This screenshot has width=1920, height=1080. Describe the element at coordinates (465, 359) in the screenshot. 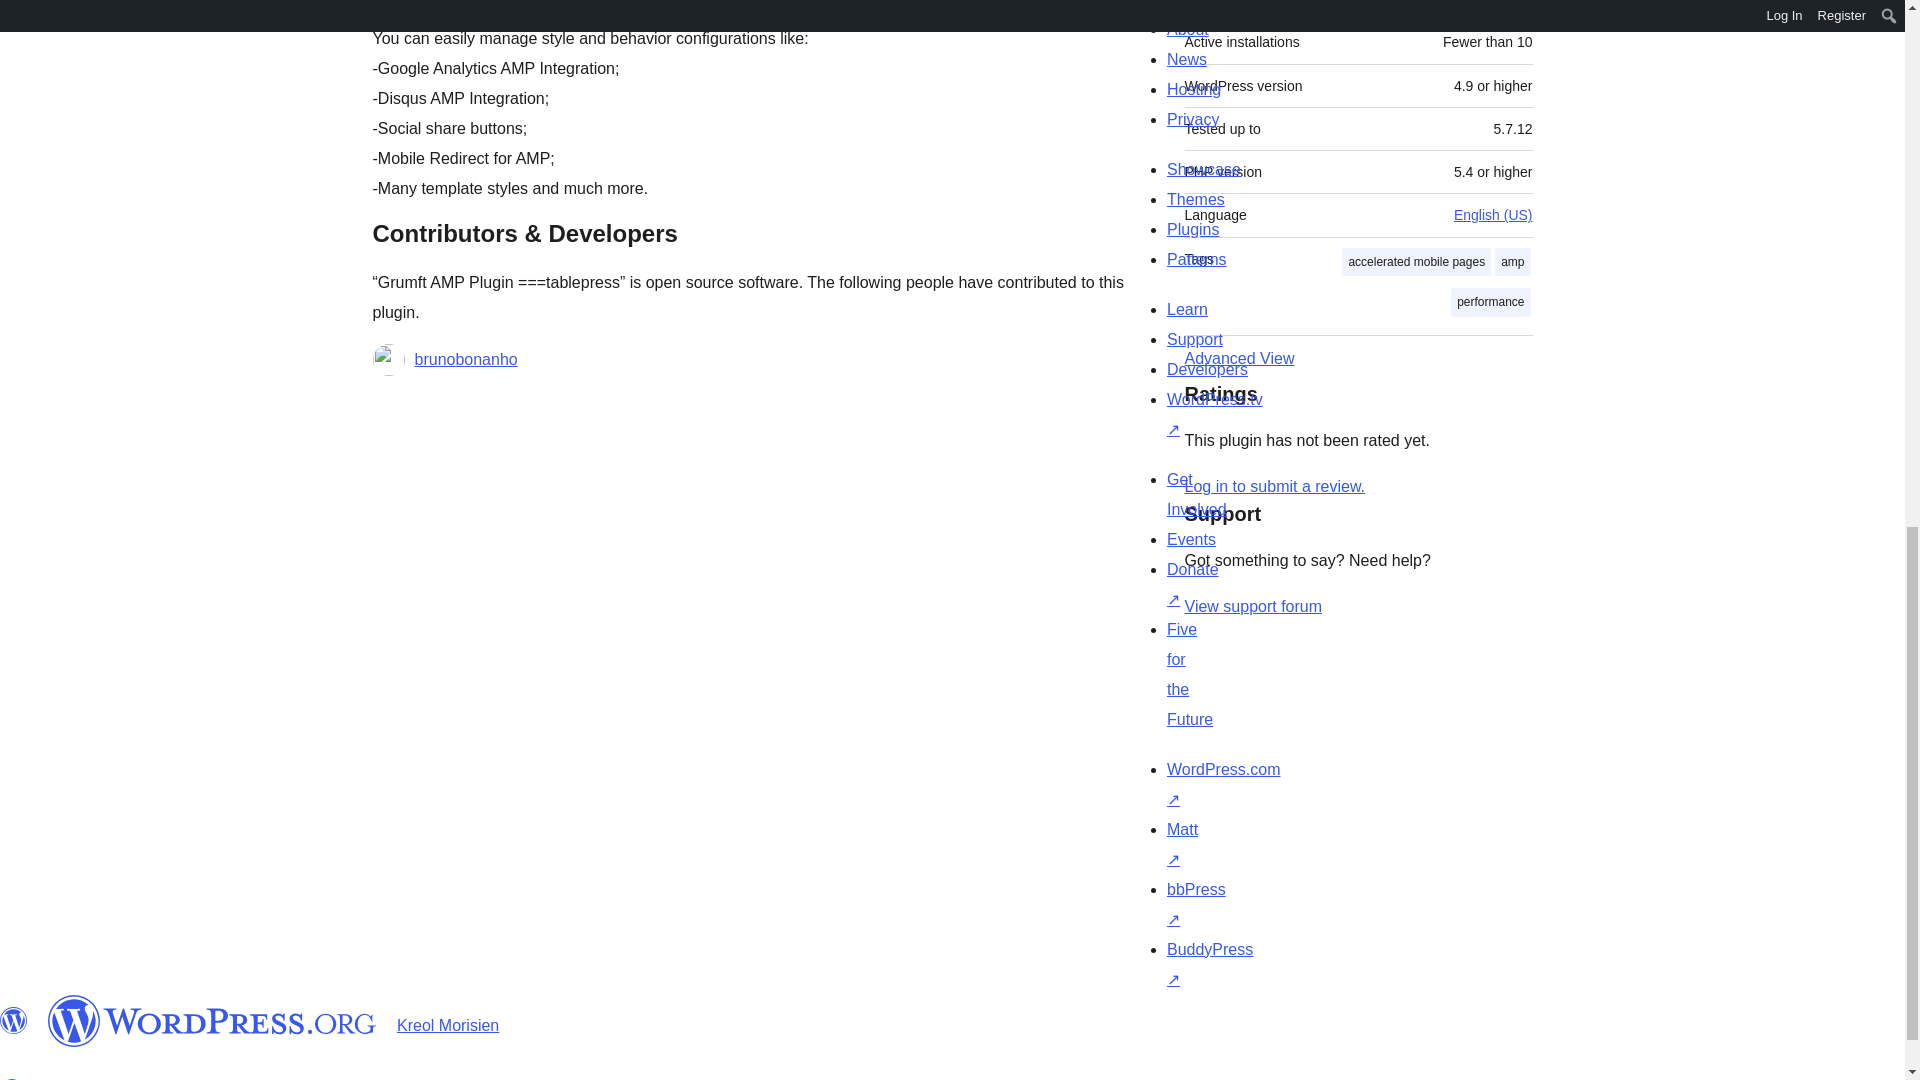

I see `brunobonanho` at that location.